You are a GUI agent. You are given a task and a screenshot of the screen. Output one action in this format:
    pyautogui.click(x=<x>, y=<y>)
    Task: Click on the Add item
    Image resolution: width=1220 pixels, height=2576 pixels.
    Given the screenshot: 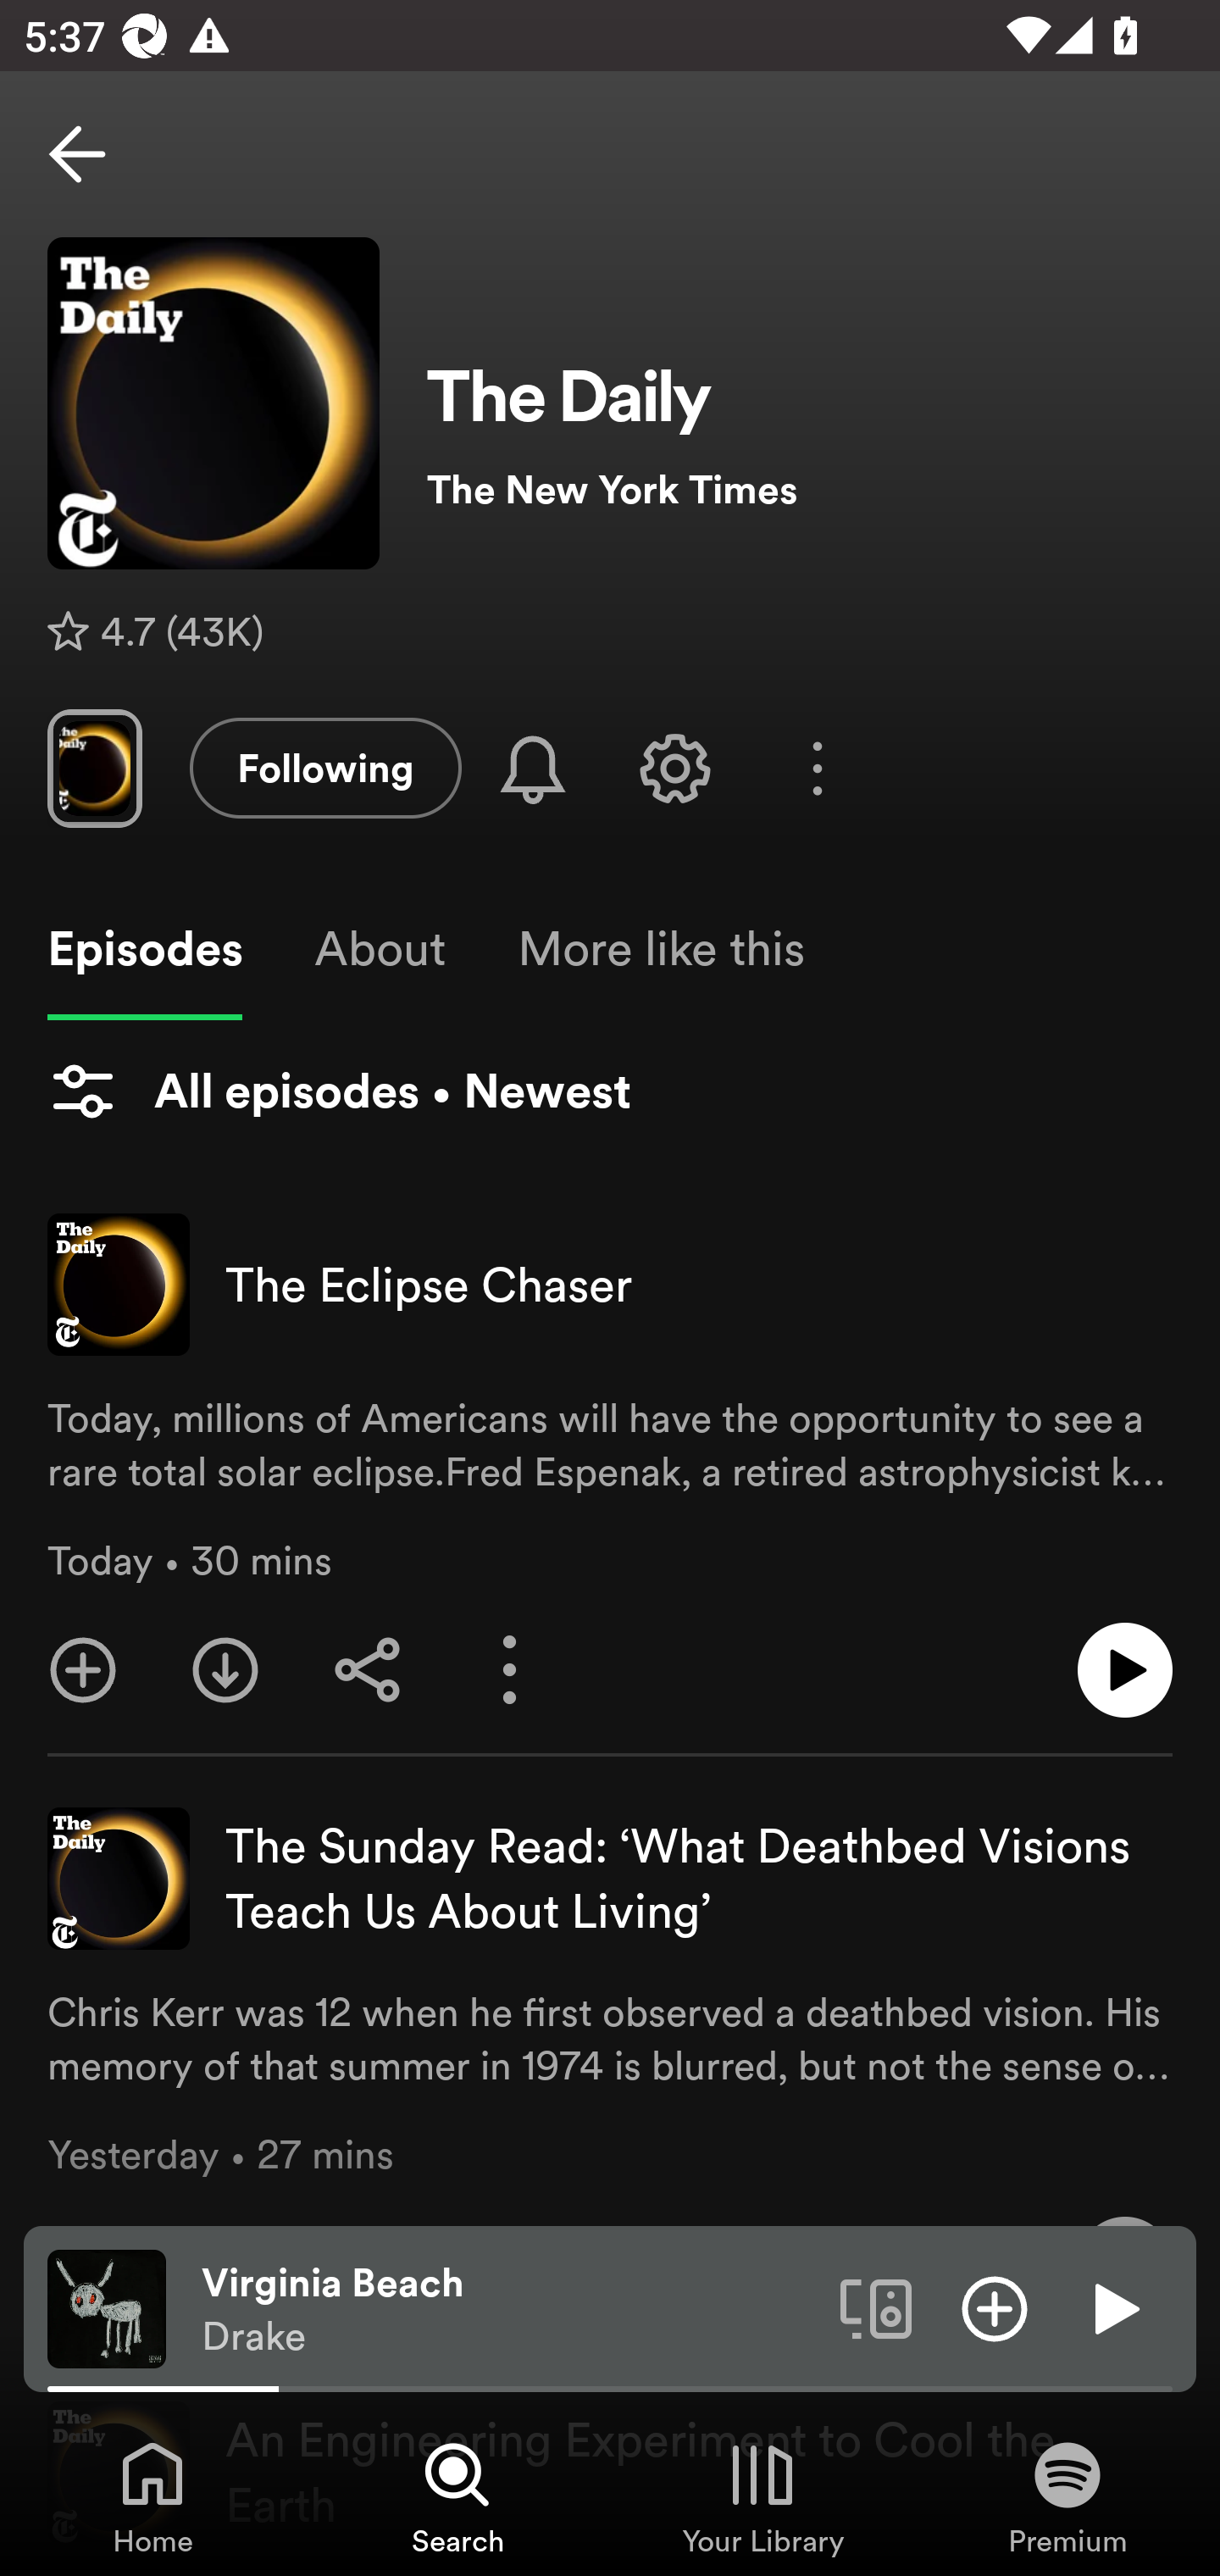 What is the action you would take?
    pyautogui.click(x=995, y=2307)
    